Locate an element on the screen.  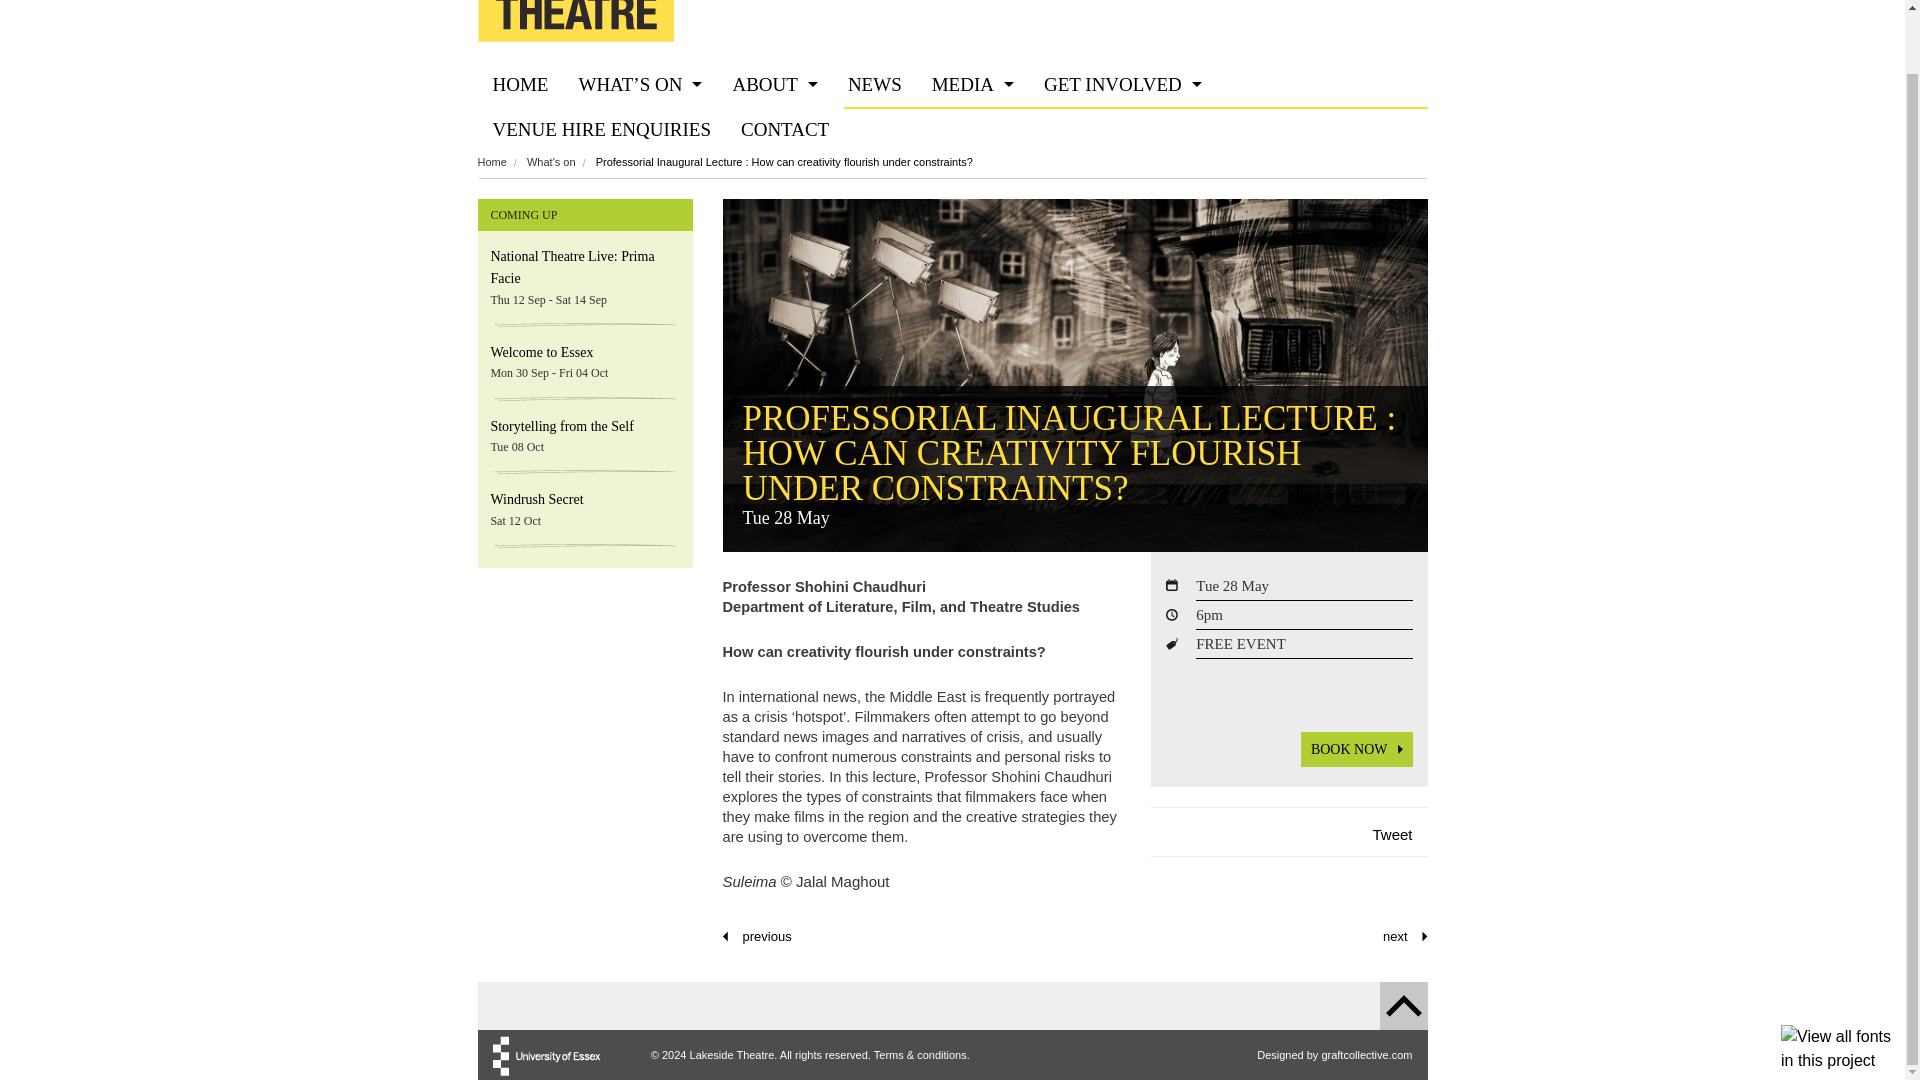
The Pillowman is located at coordinates (756, 934).